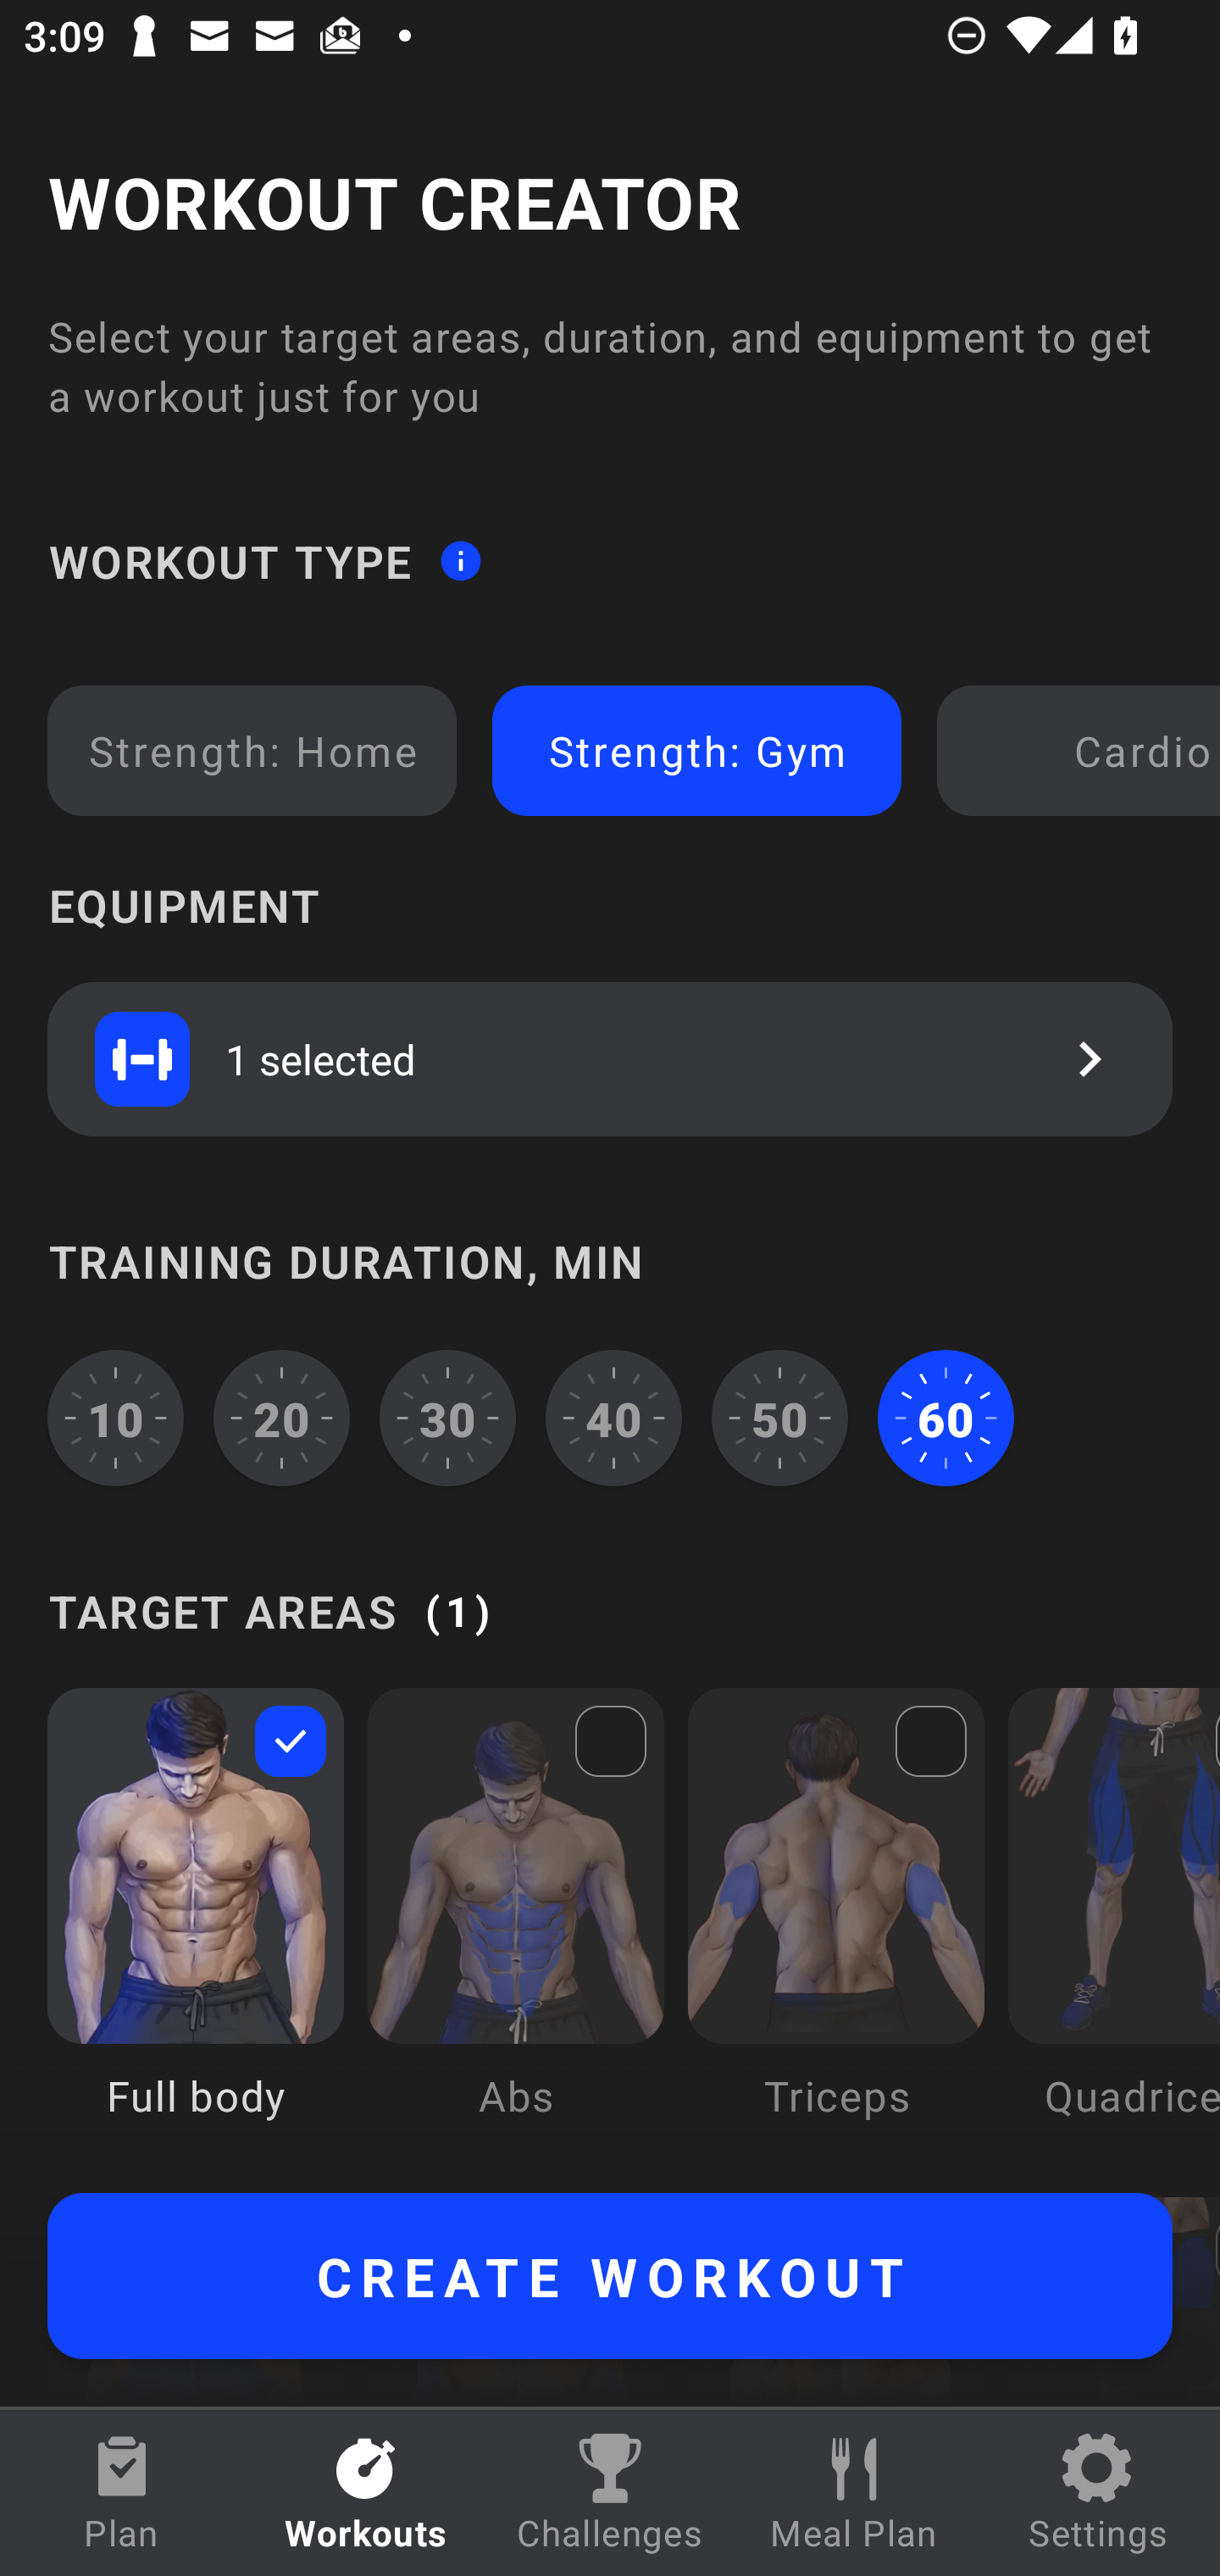  What do you see at coordinates (515, 1927) in the screenshot?
I see `Abs` at bounding box center [515, 1927].